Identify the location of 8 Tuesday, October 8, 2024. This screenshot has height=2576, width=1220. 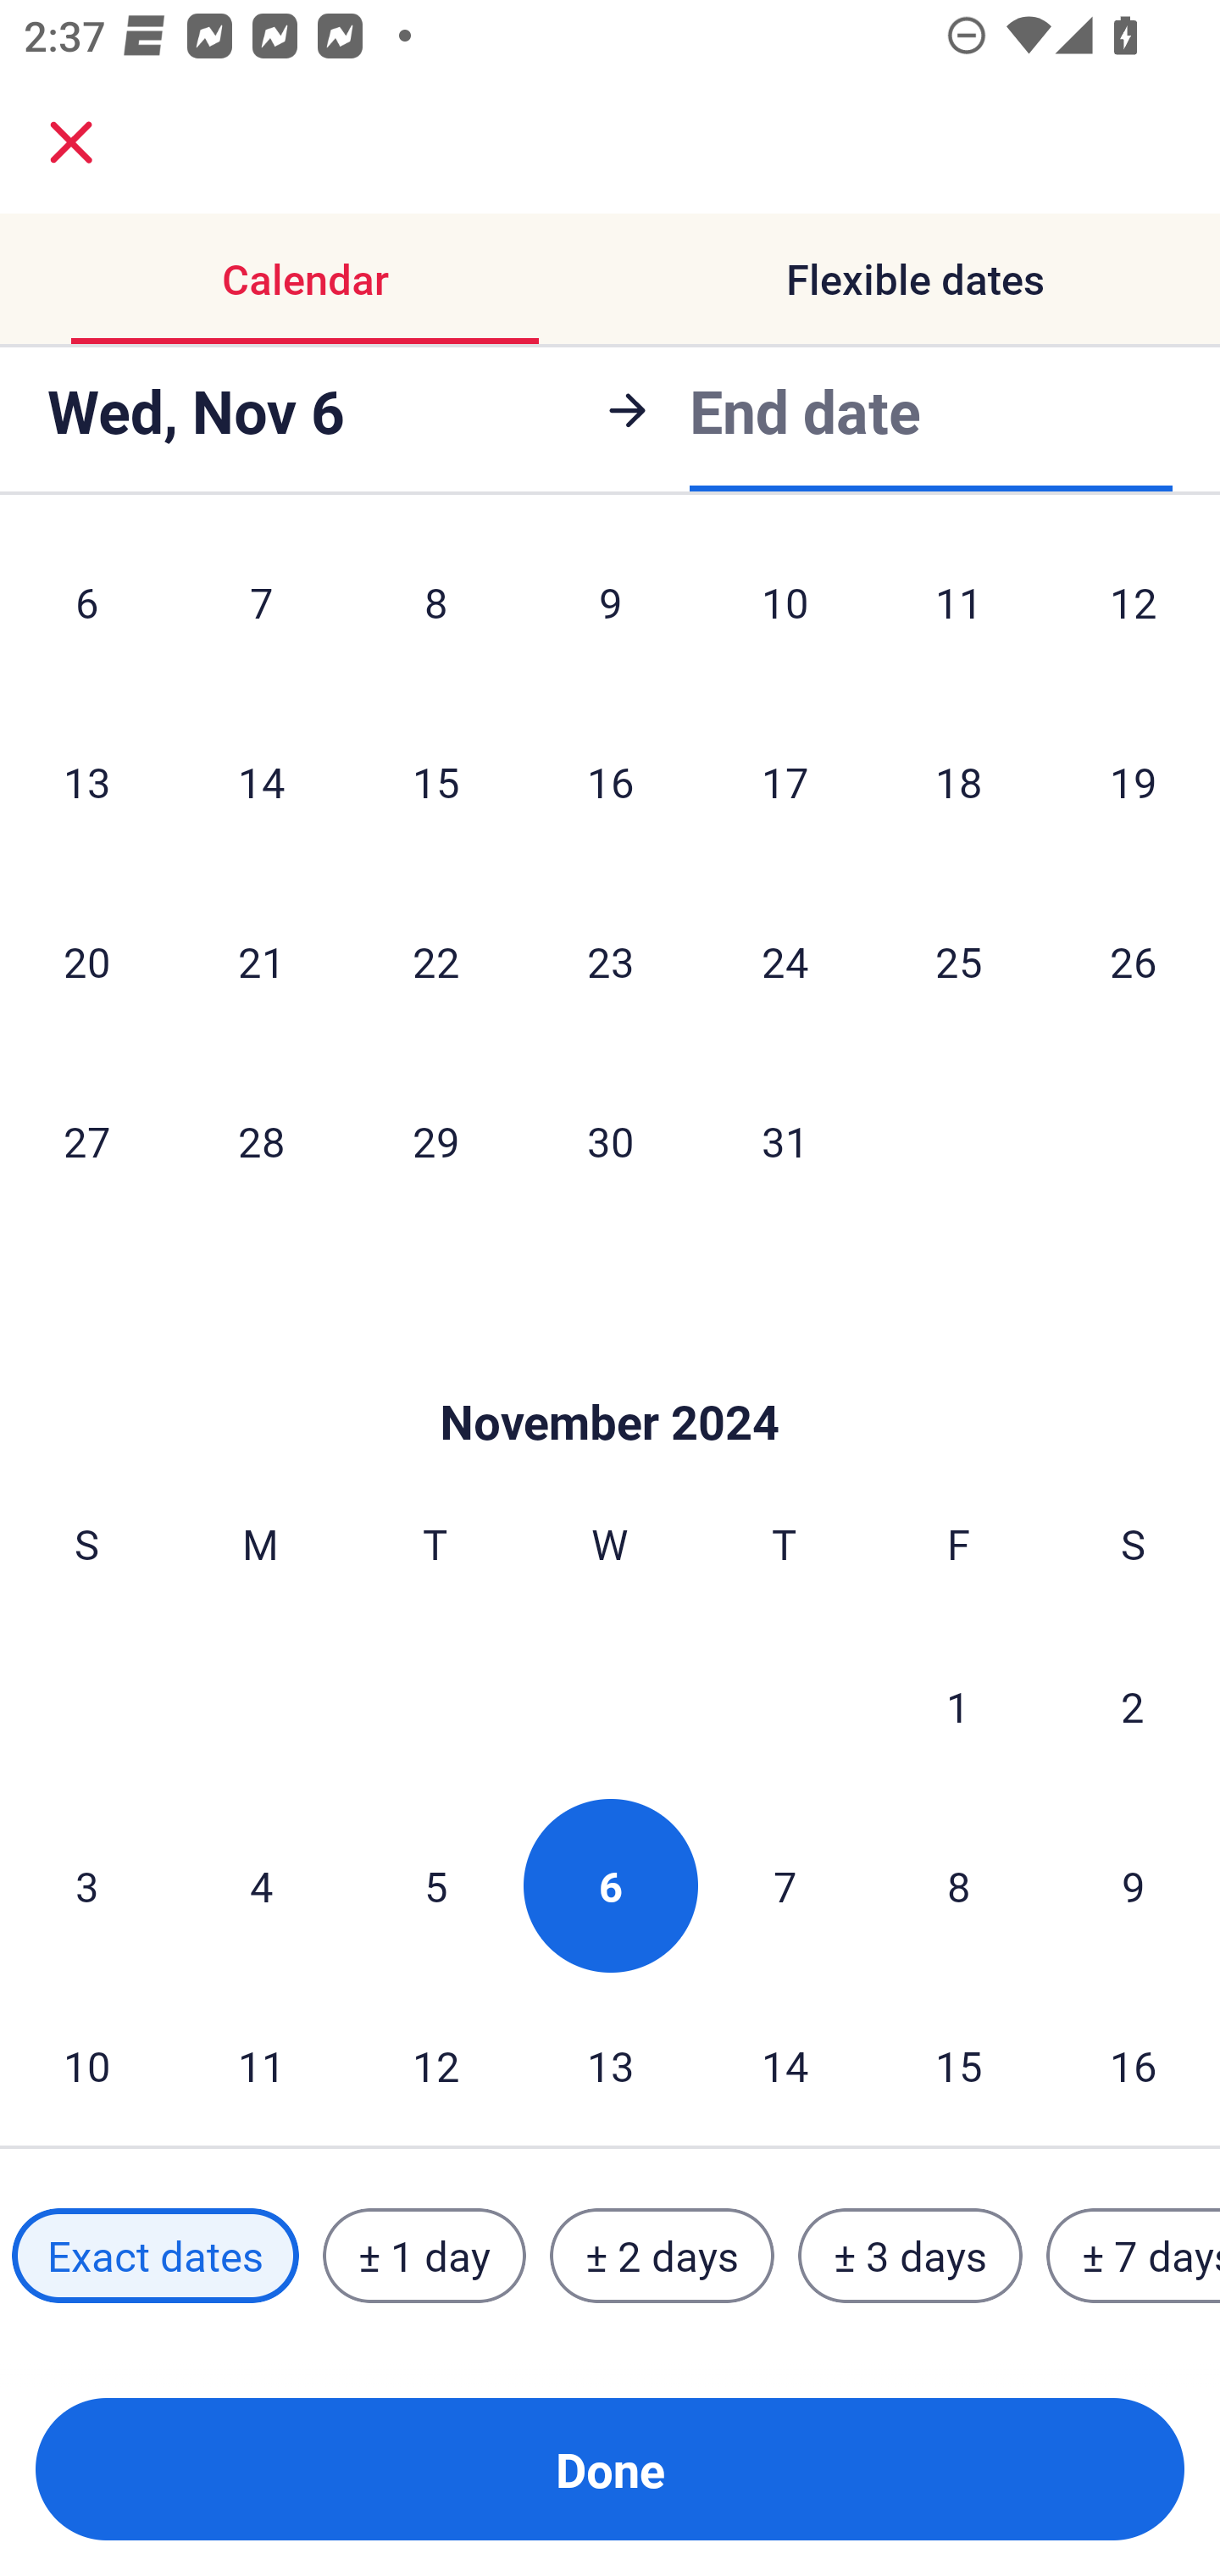
(435, 615).